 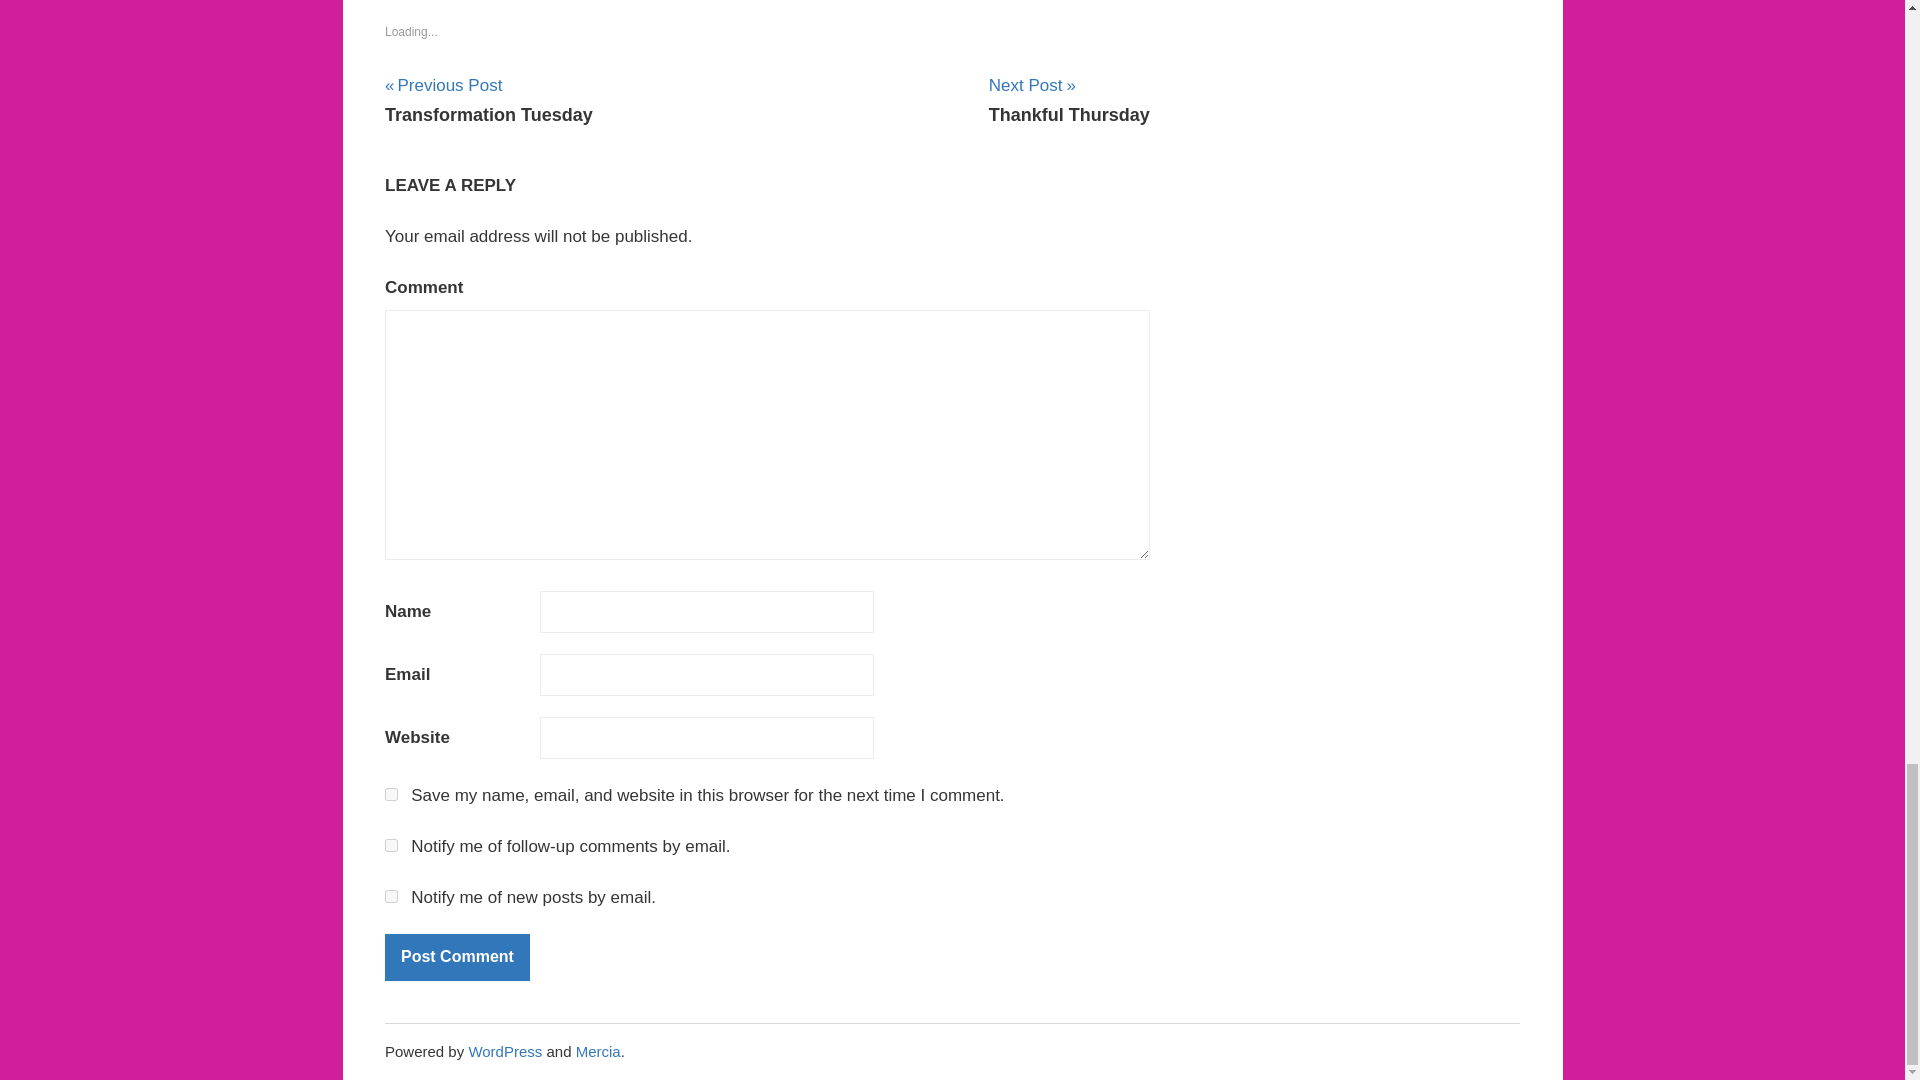 I want to click on WordPress, so click(x=457, y=957).